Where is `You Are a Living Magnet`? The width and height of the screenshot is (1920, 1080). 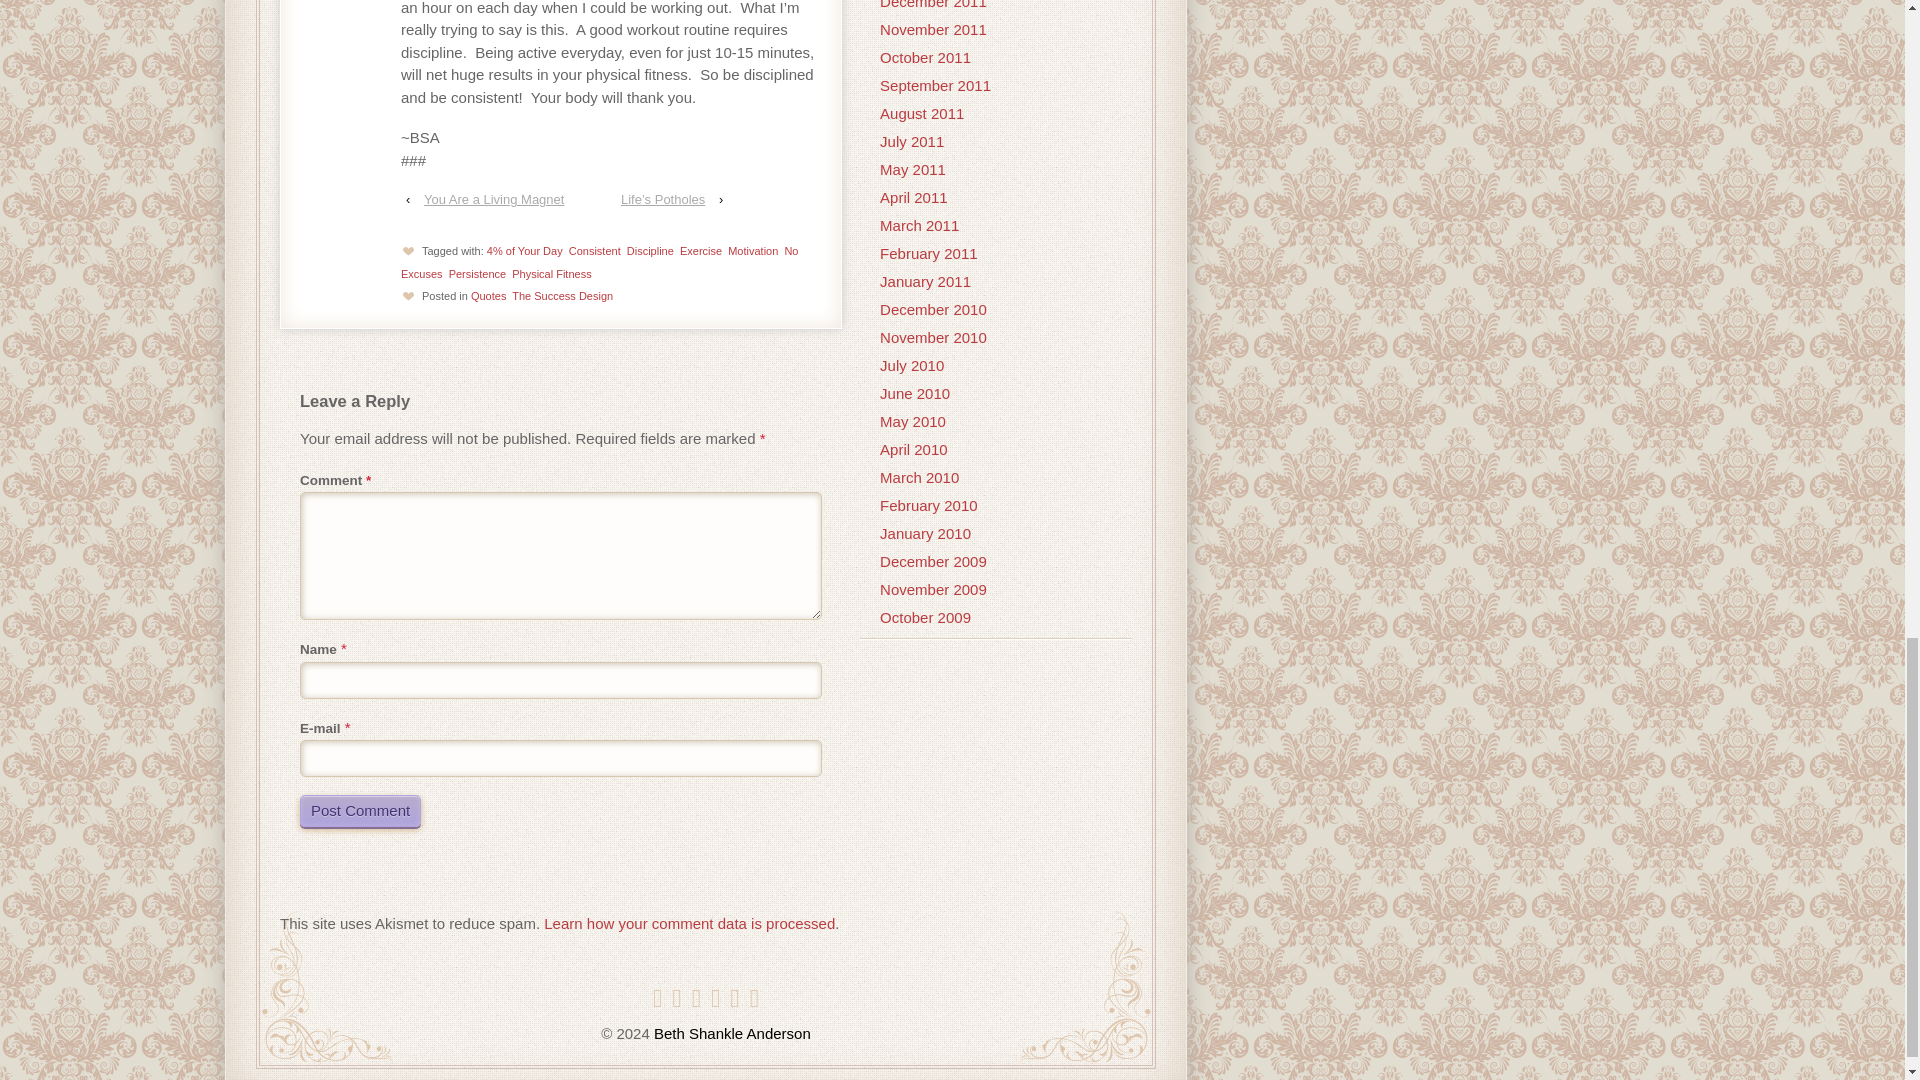 You Are a Living Magnet is located at coordinates (494, 198).